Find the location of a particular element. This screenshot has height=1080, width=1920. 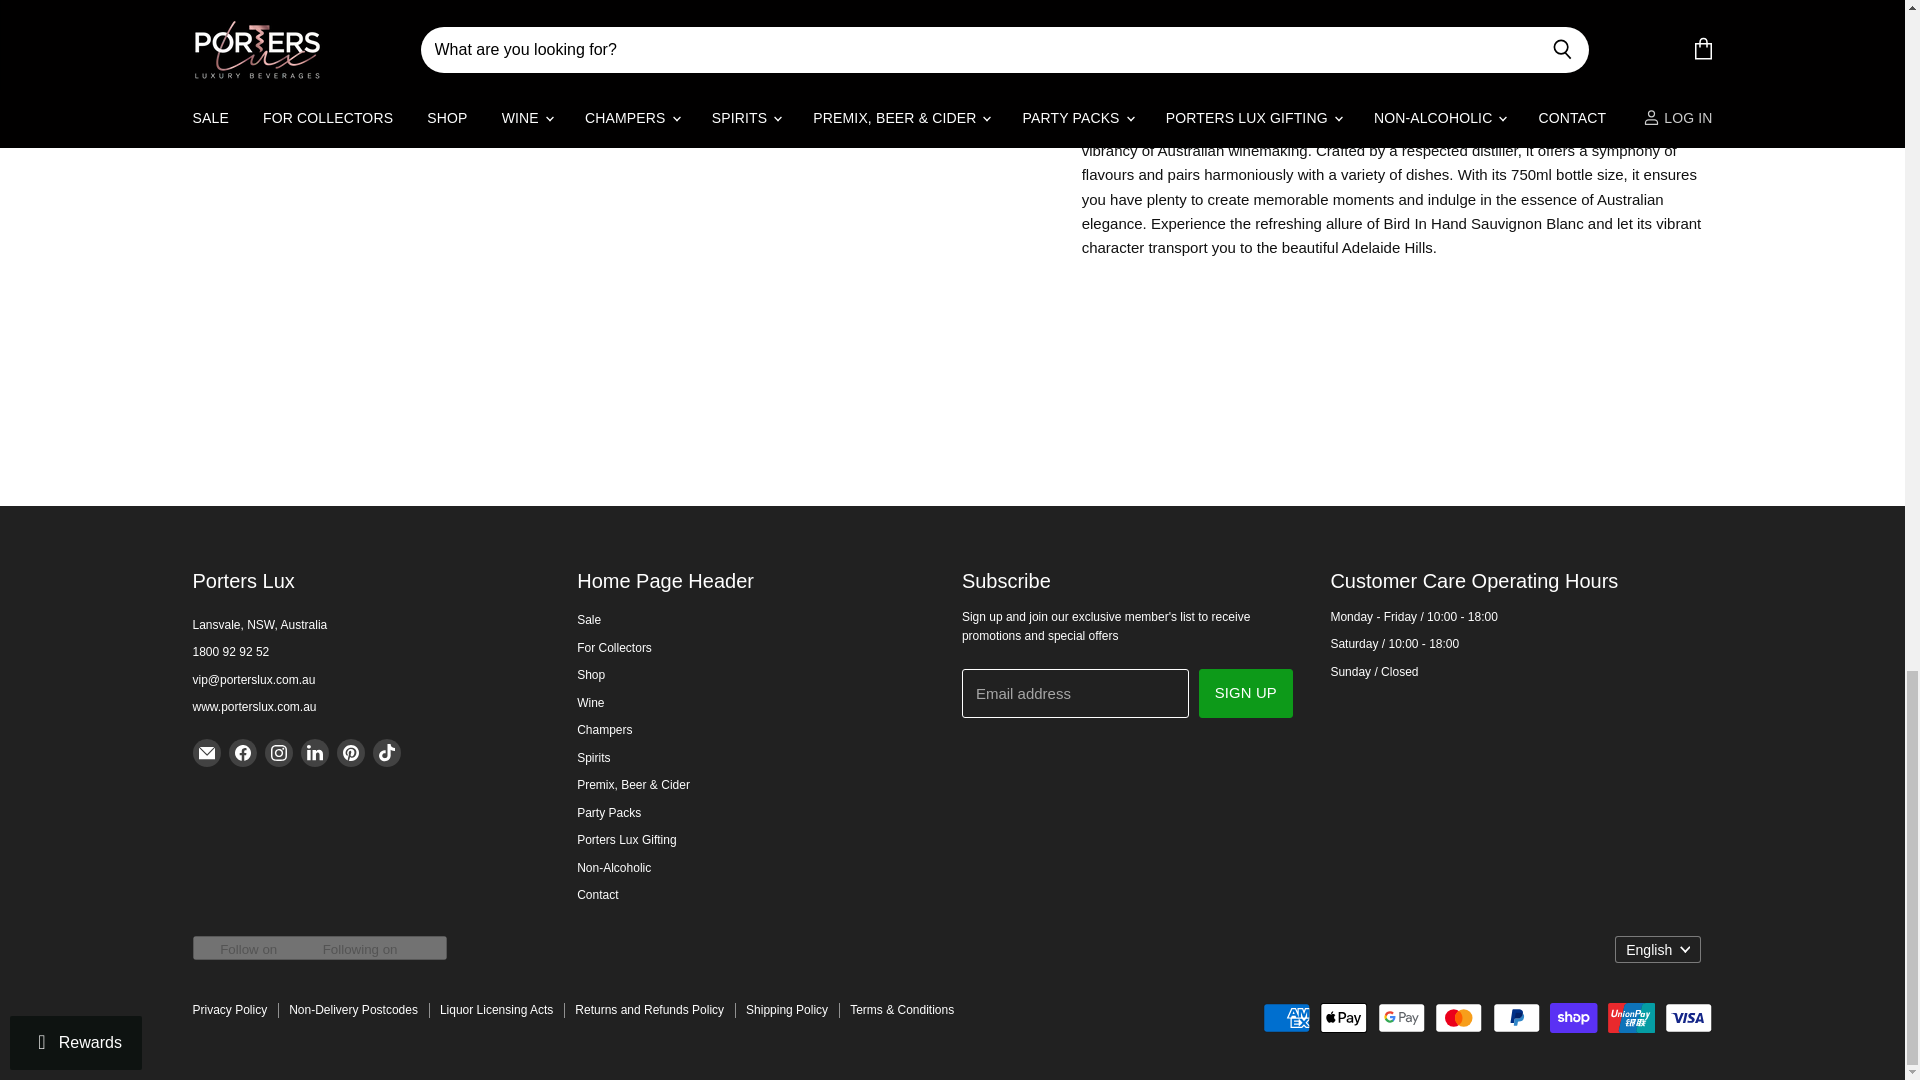

Facebook is located at coordinates (242, 753).